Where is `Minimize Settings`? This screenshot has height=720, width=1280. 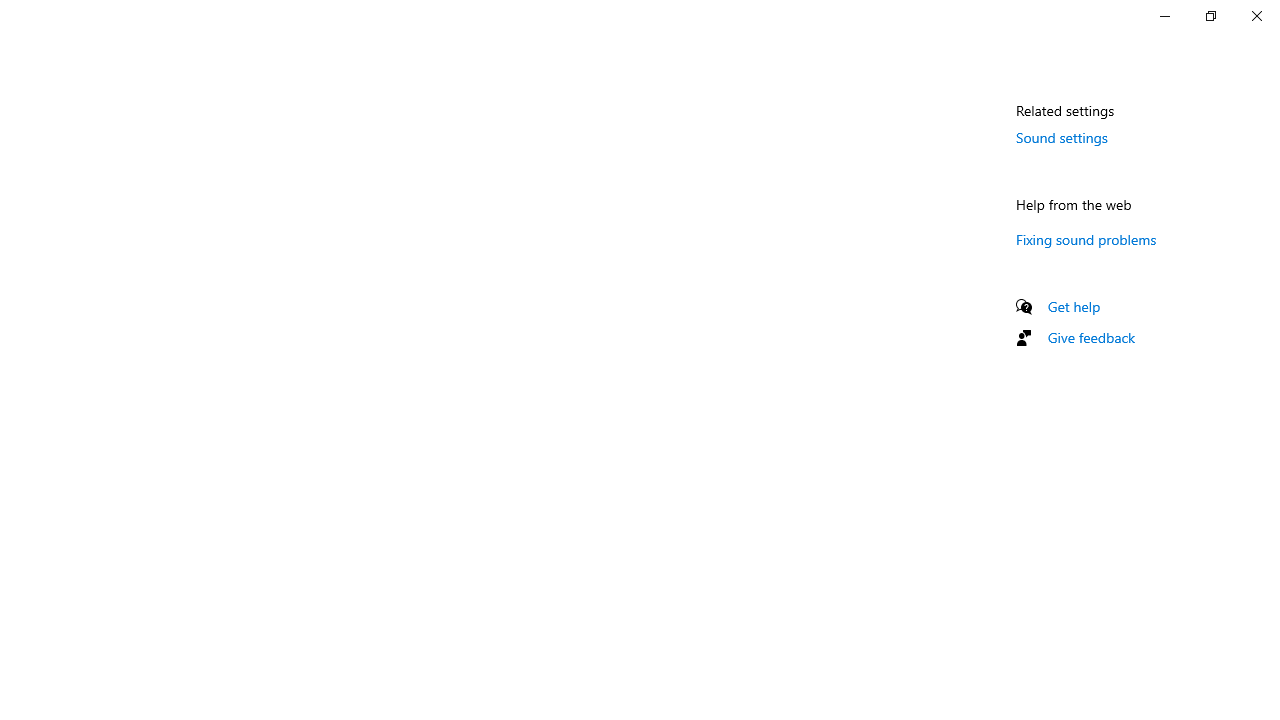 Minimize Settings is located at coordinates (1164, 16).